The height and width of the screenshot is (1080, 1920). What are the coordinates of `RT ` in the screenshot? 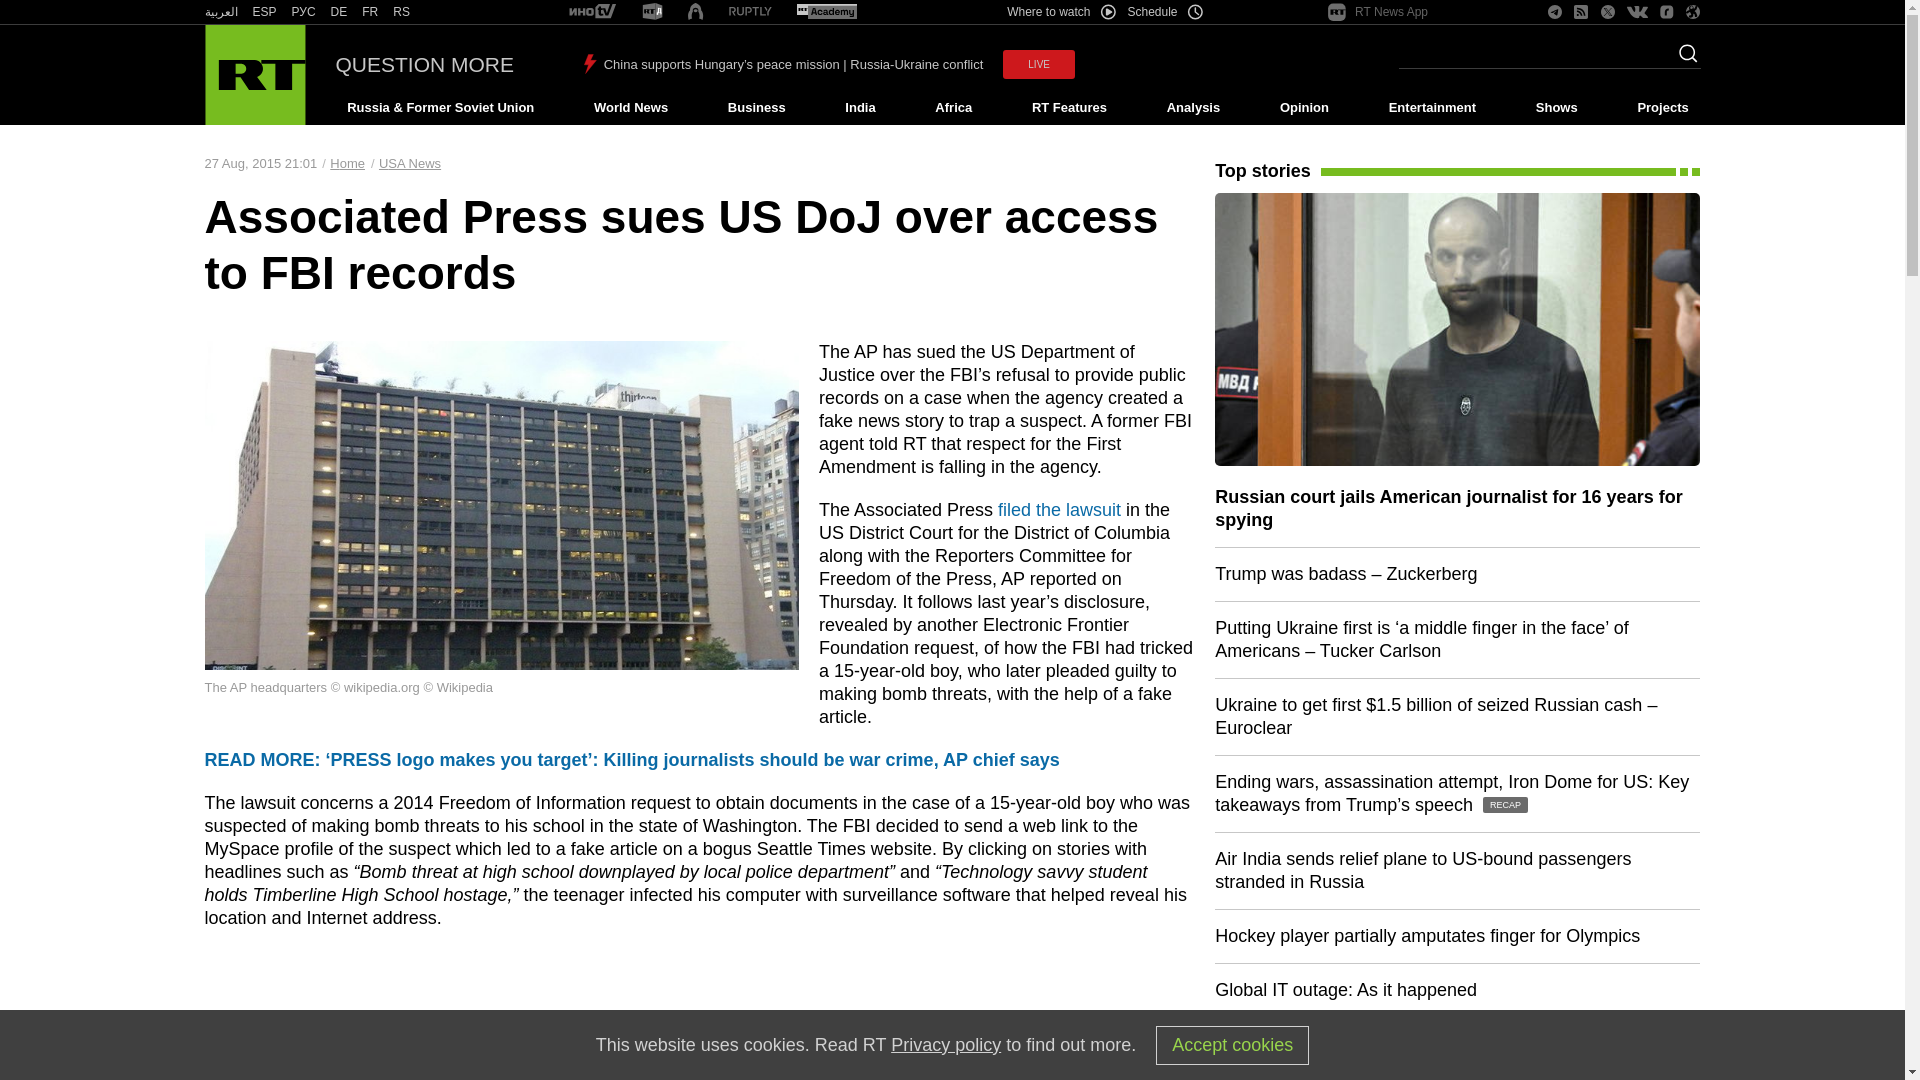 It's located at (338, 12).